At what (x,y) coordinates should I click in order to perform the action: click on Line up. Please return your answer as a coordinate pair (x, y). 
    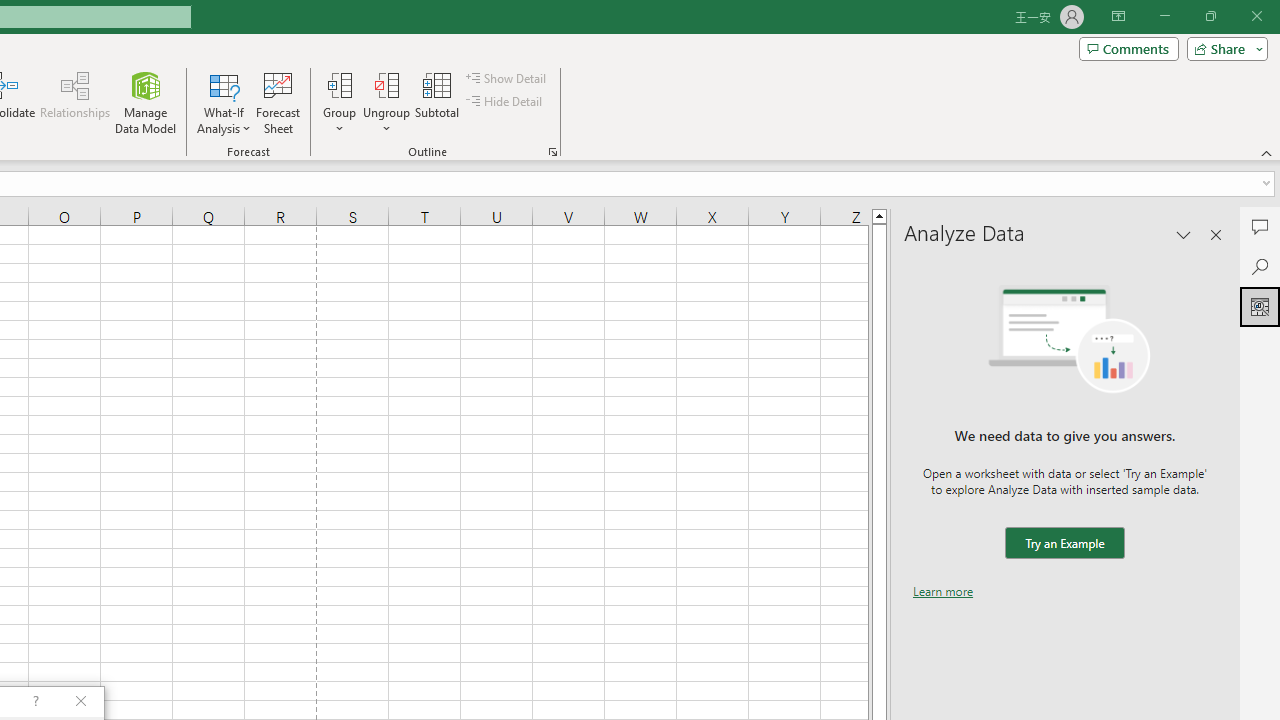
    Looking at the image, I should click on (879, 215).